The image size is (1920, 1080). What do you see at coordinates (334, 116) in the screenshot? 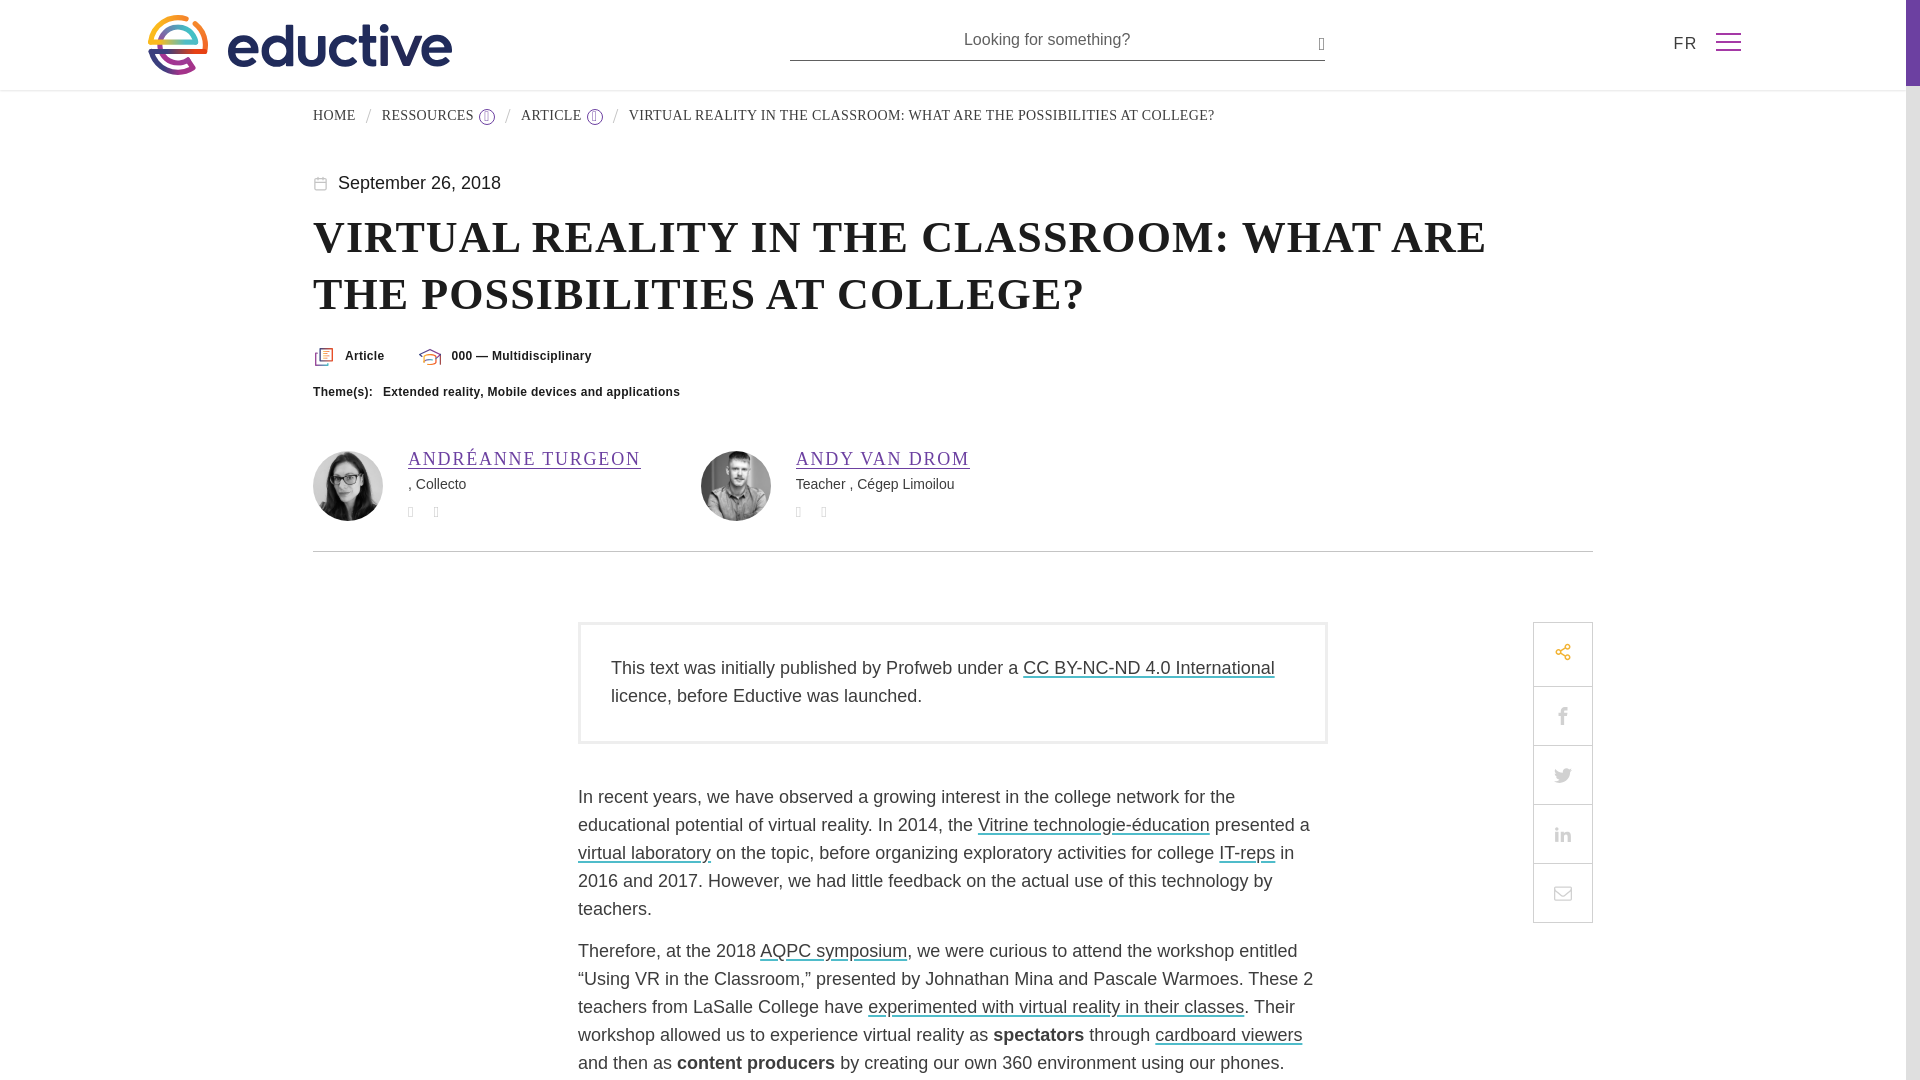
I see `Home` at bounding box center [334, 116].